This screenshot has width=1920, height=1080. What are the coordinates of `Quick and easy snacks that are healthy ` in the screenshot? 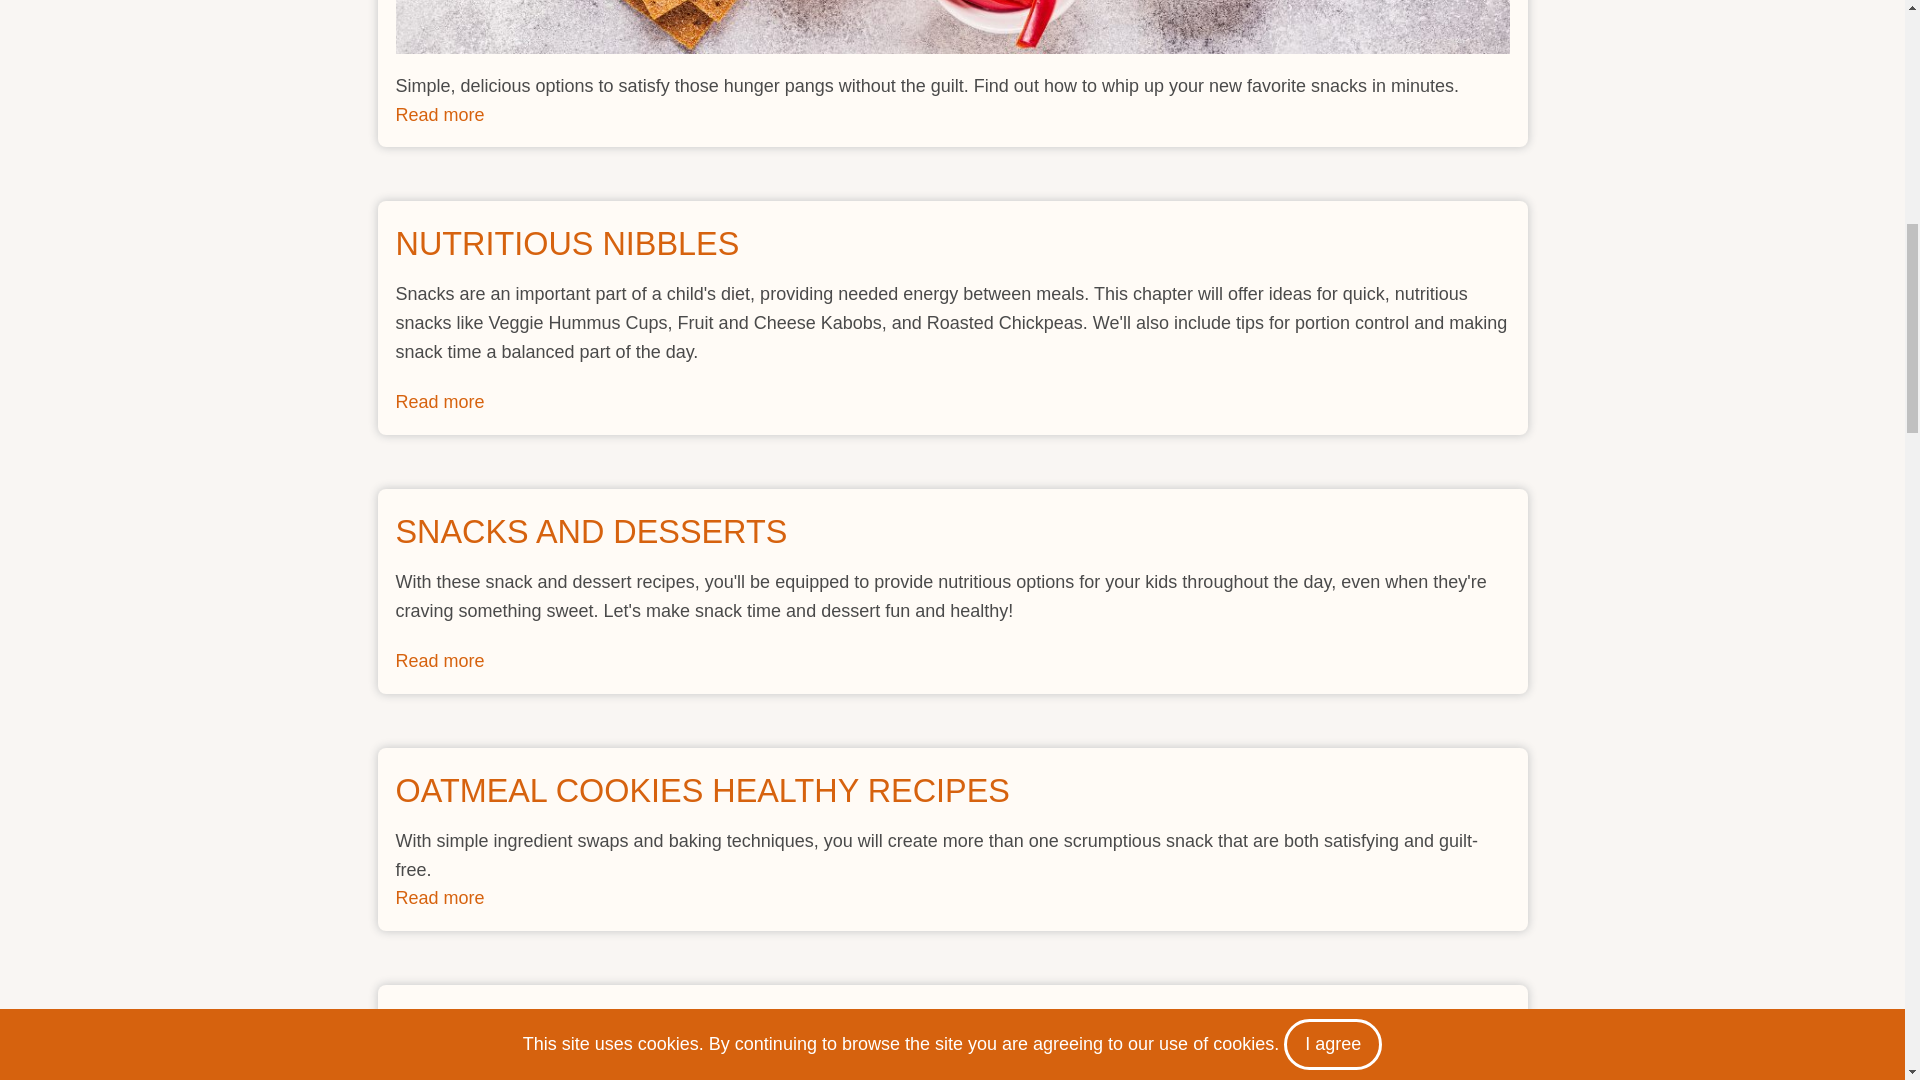 It's located at (440, 114).